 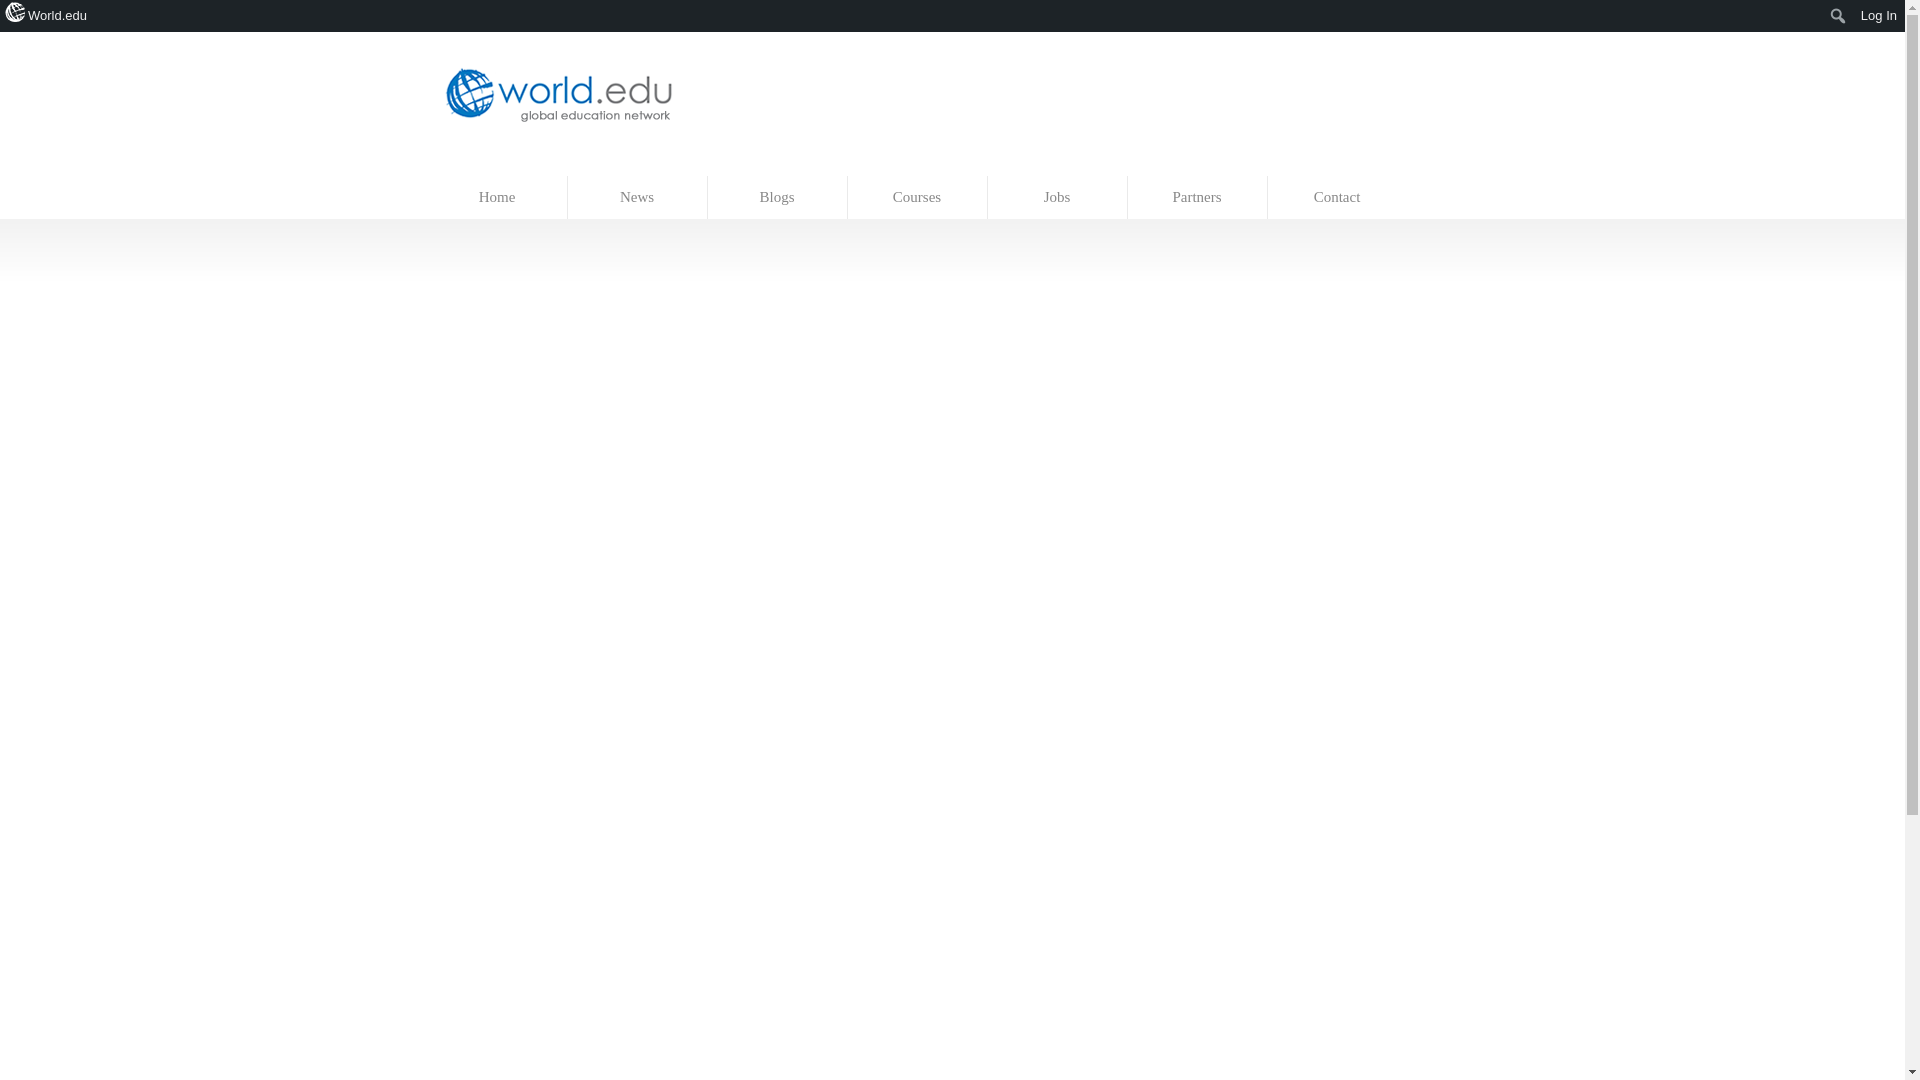 What do you see at coordinates (498, 198) in the screenshot?
I see `Home` at bounding box center [498, 198].